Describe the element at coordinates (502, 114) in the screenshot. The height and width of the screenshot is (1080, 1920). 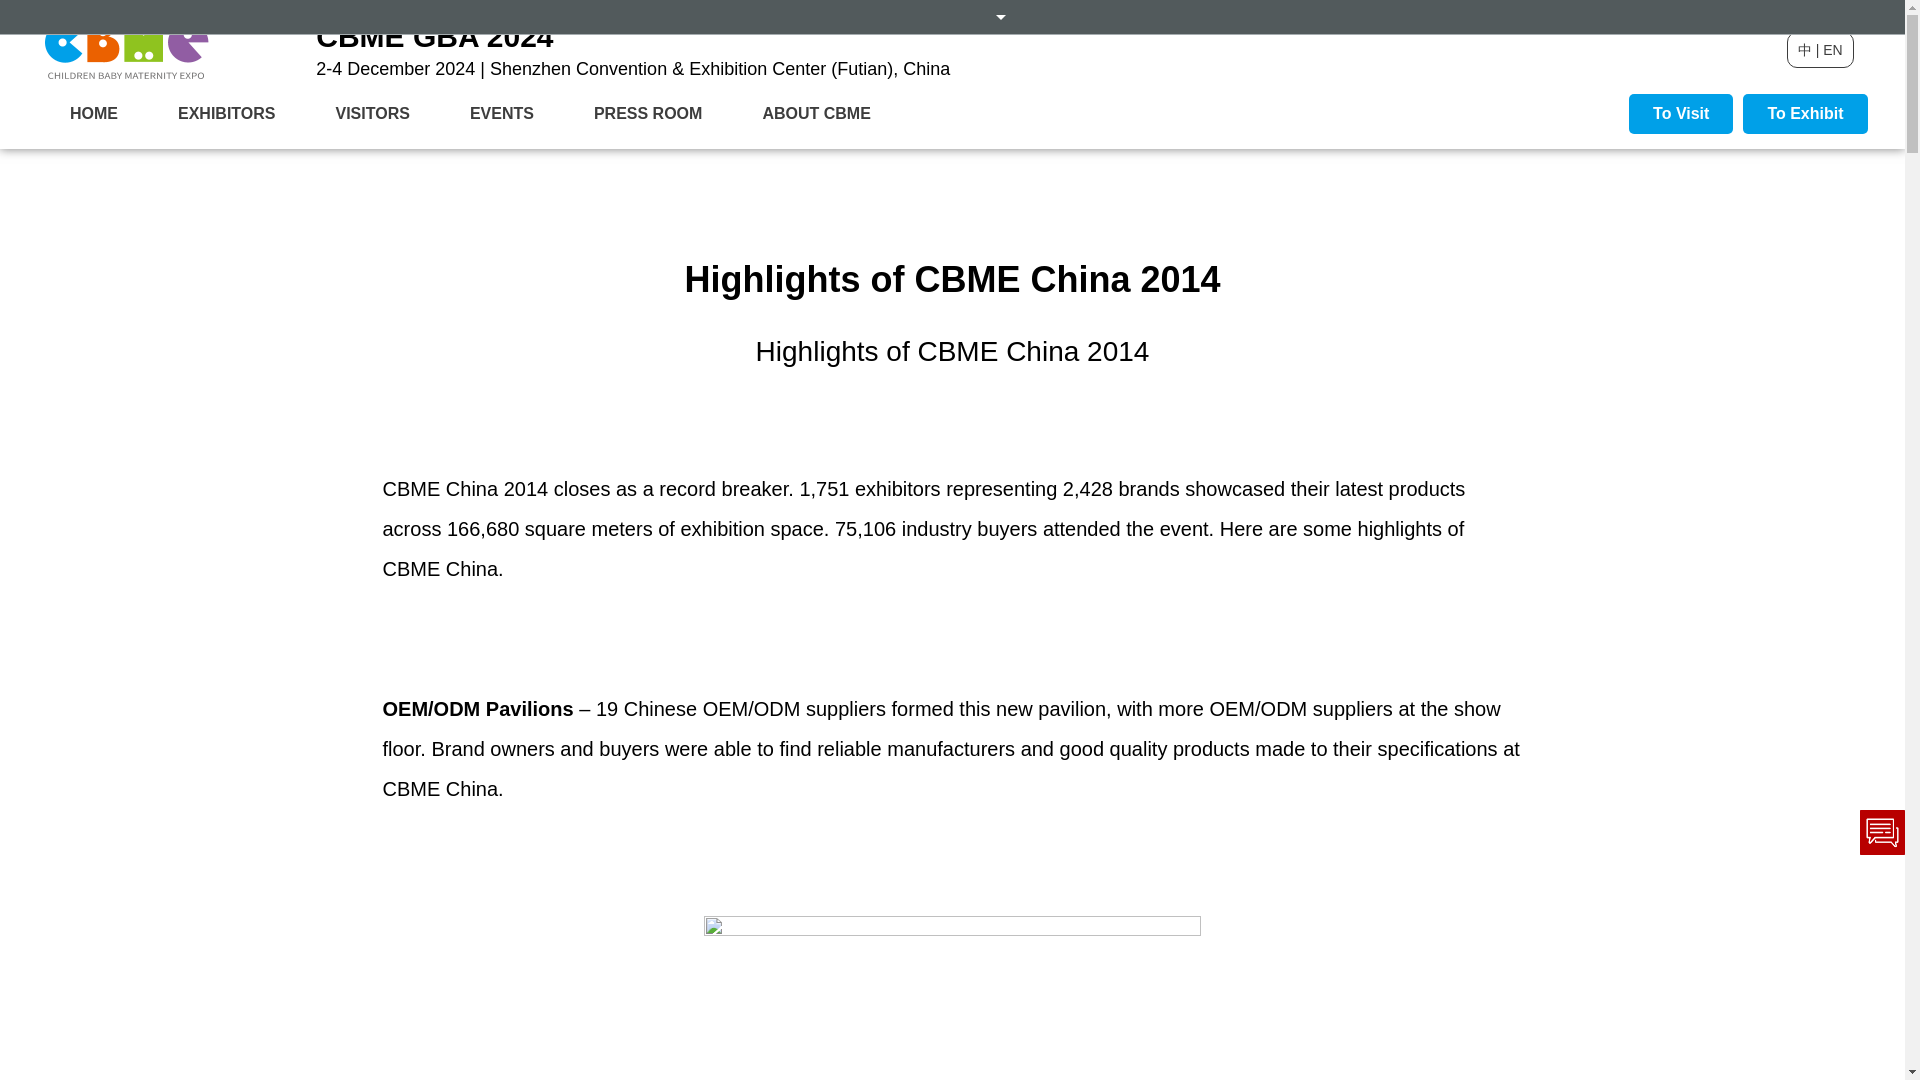
I see `EVENTS` at that location.